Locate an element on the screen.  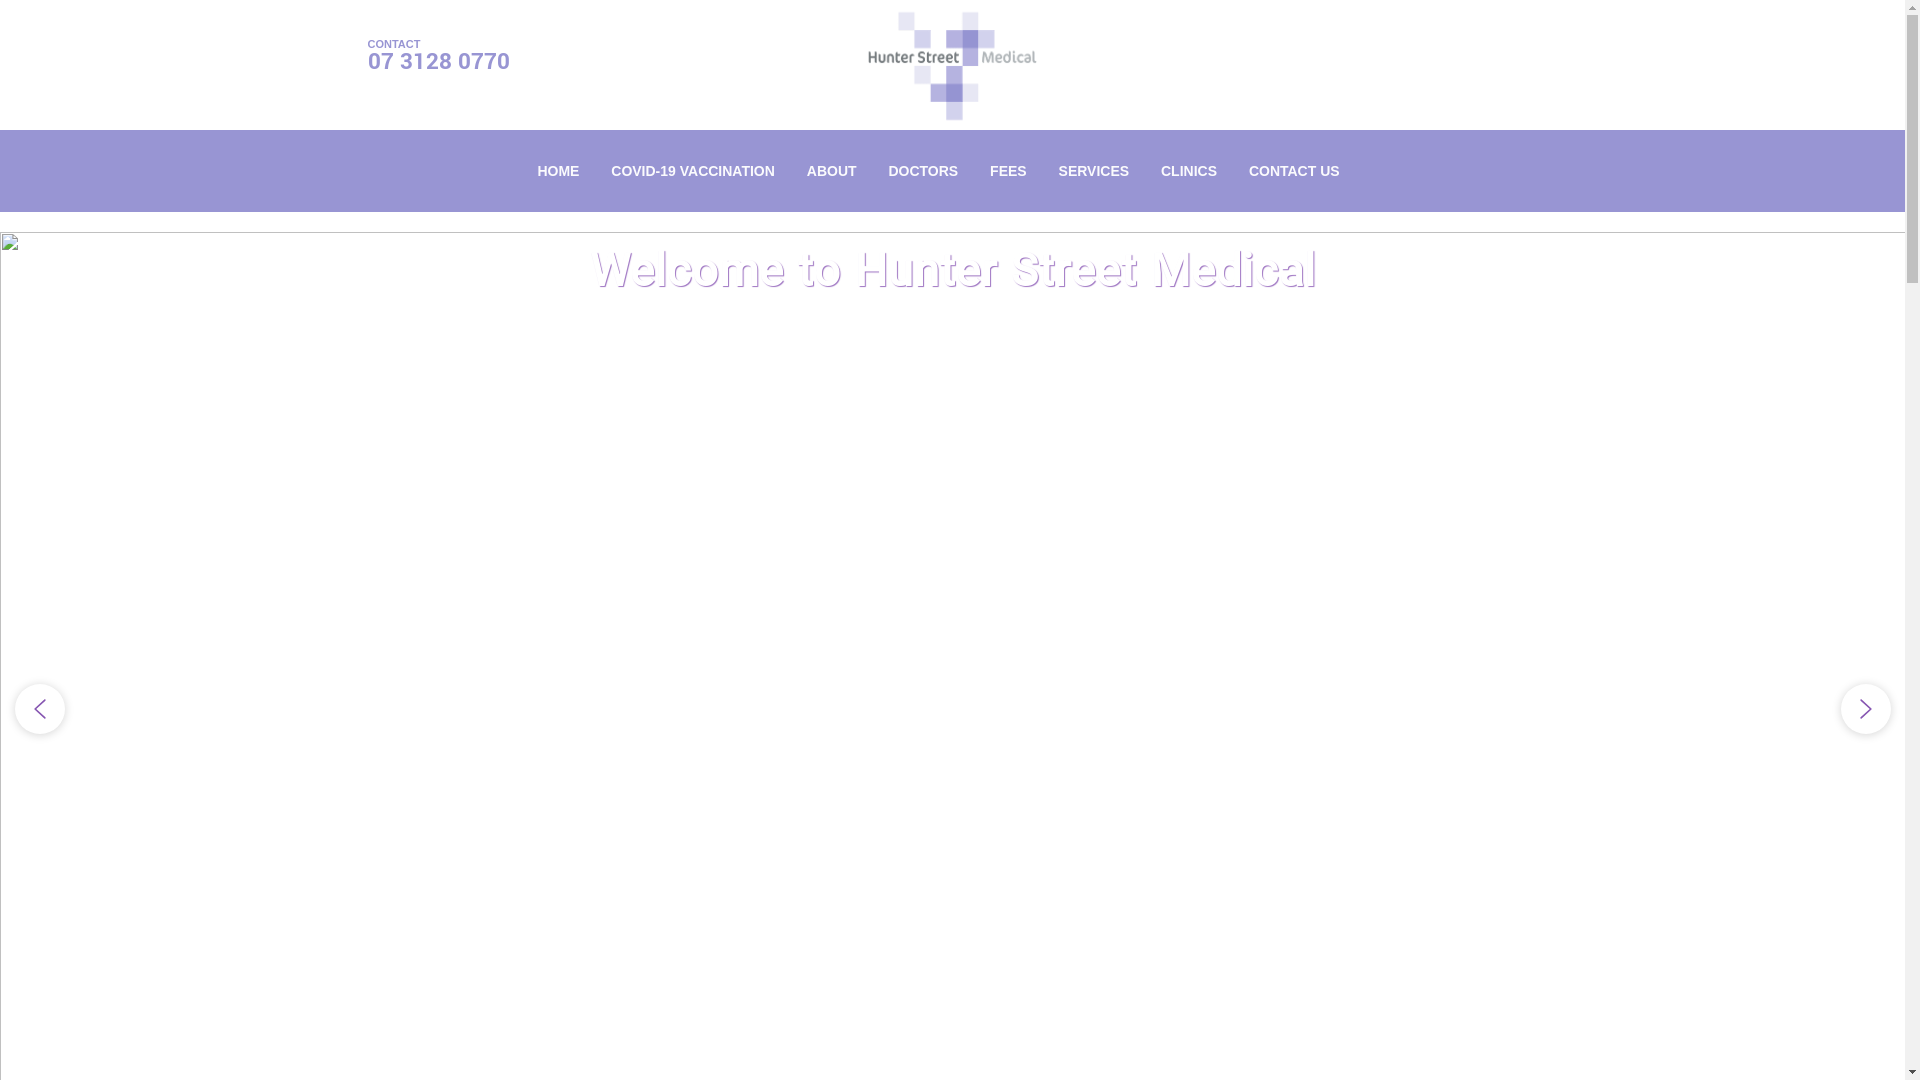
SERVICES is located at coordinates (1094, 171).